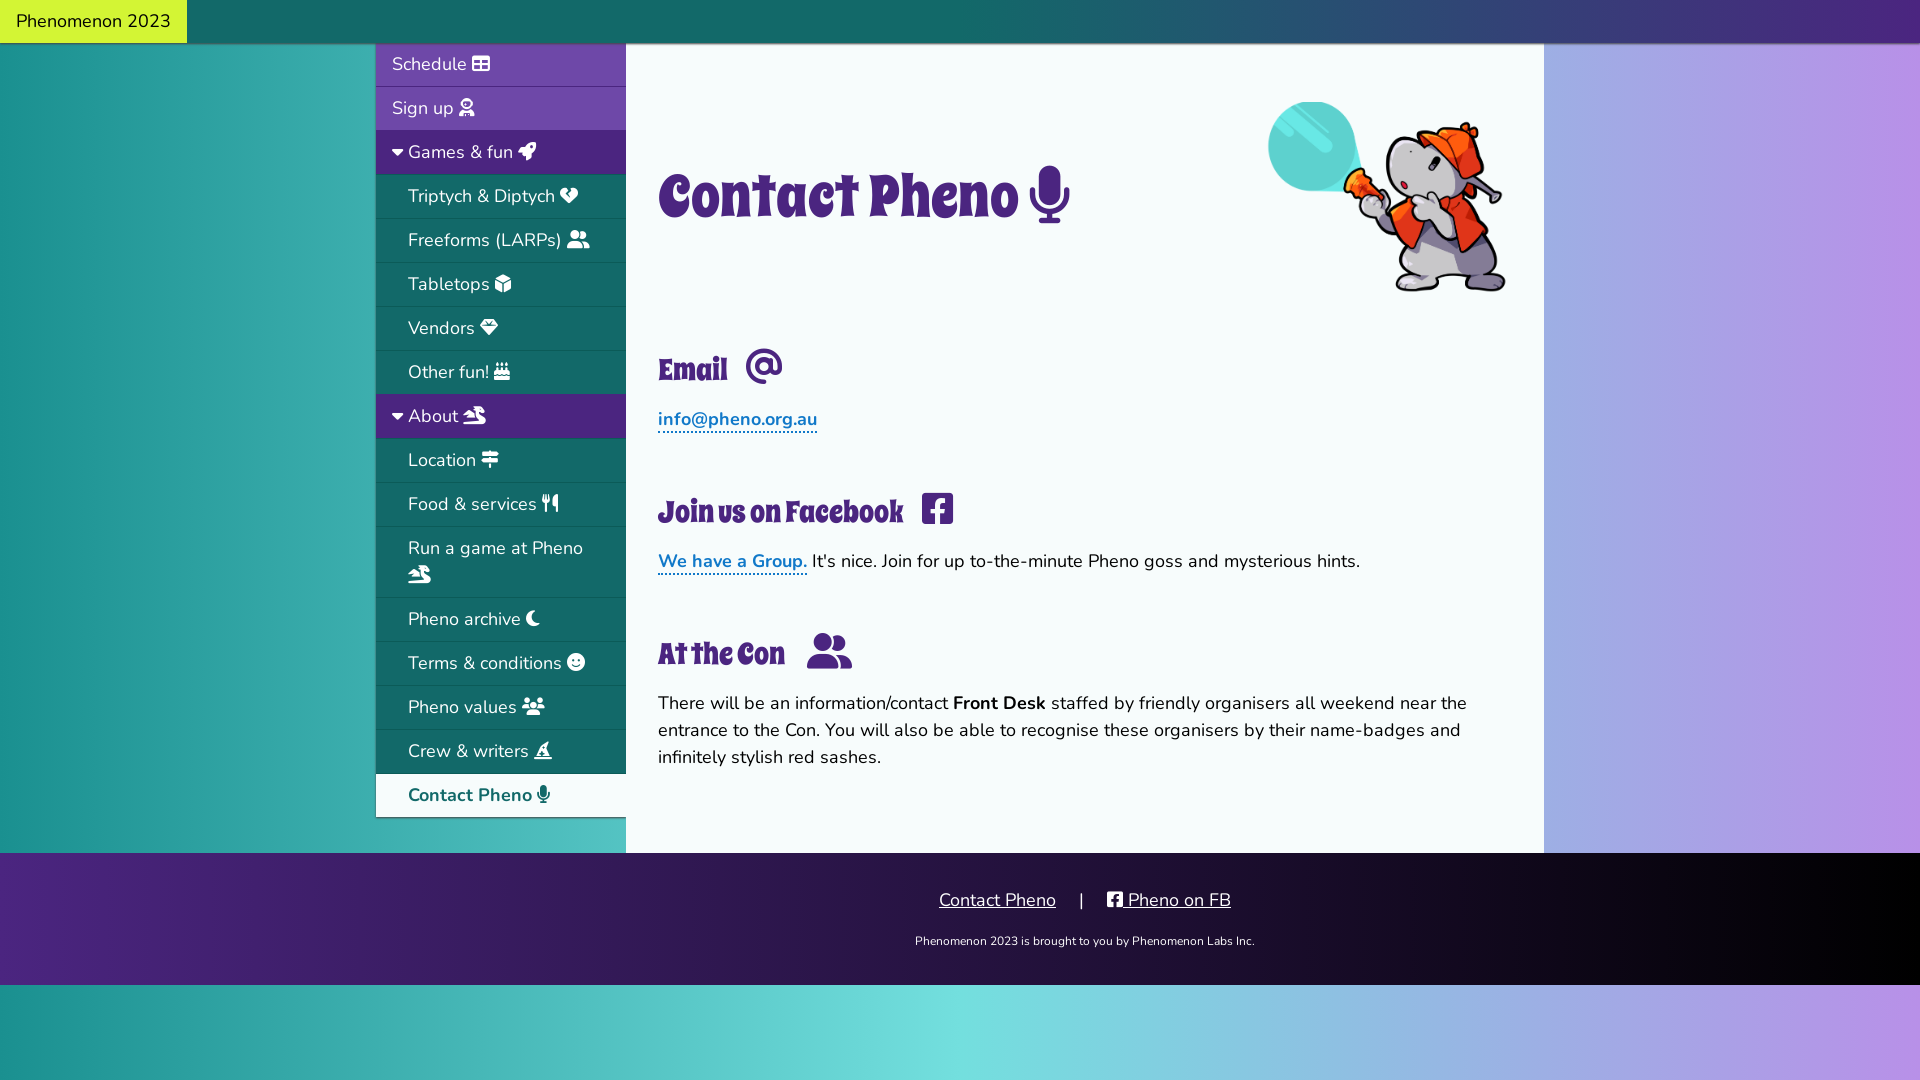 This screenshot has width=1920, height=1080. Describe the element at coordinates (501, 284) in the screenshot. I see `Tabletops` at that location.